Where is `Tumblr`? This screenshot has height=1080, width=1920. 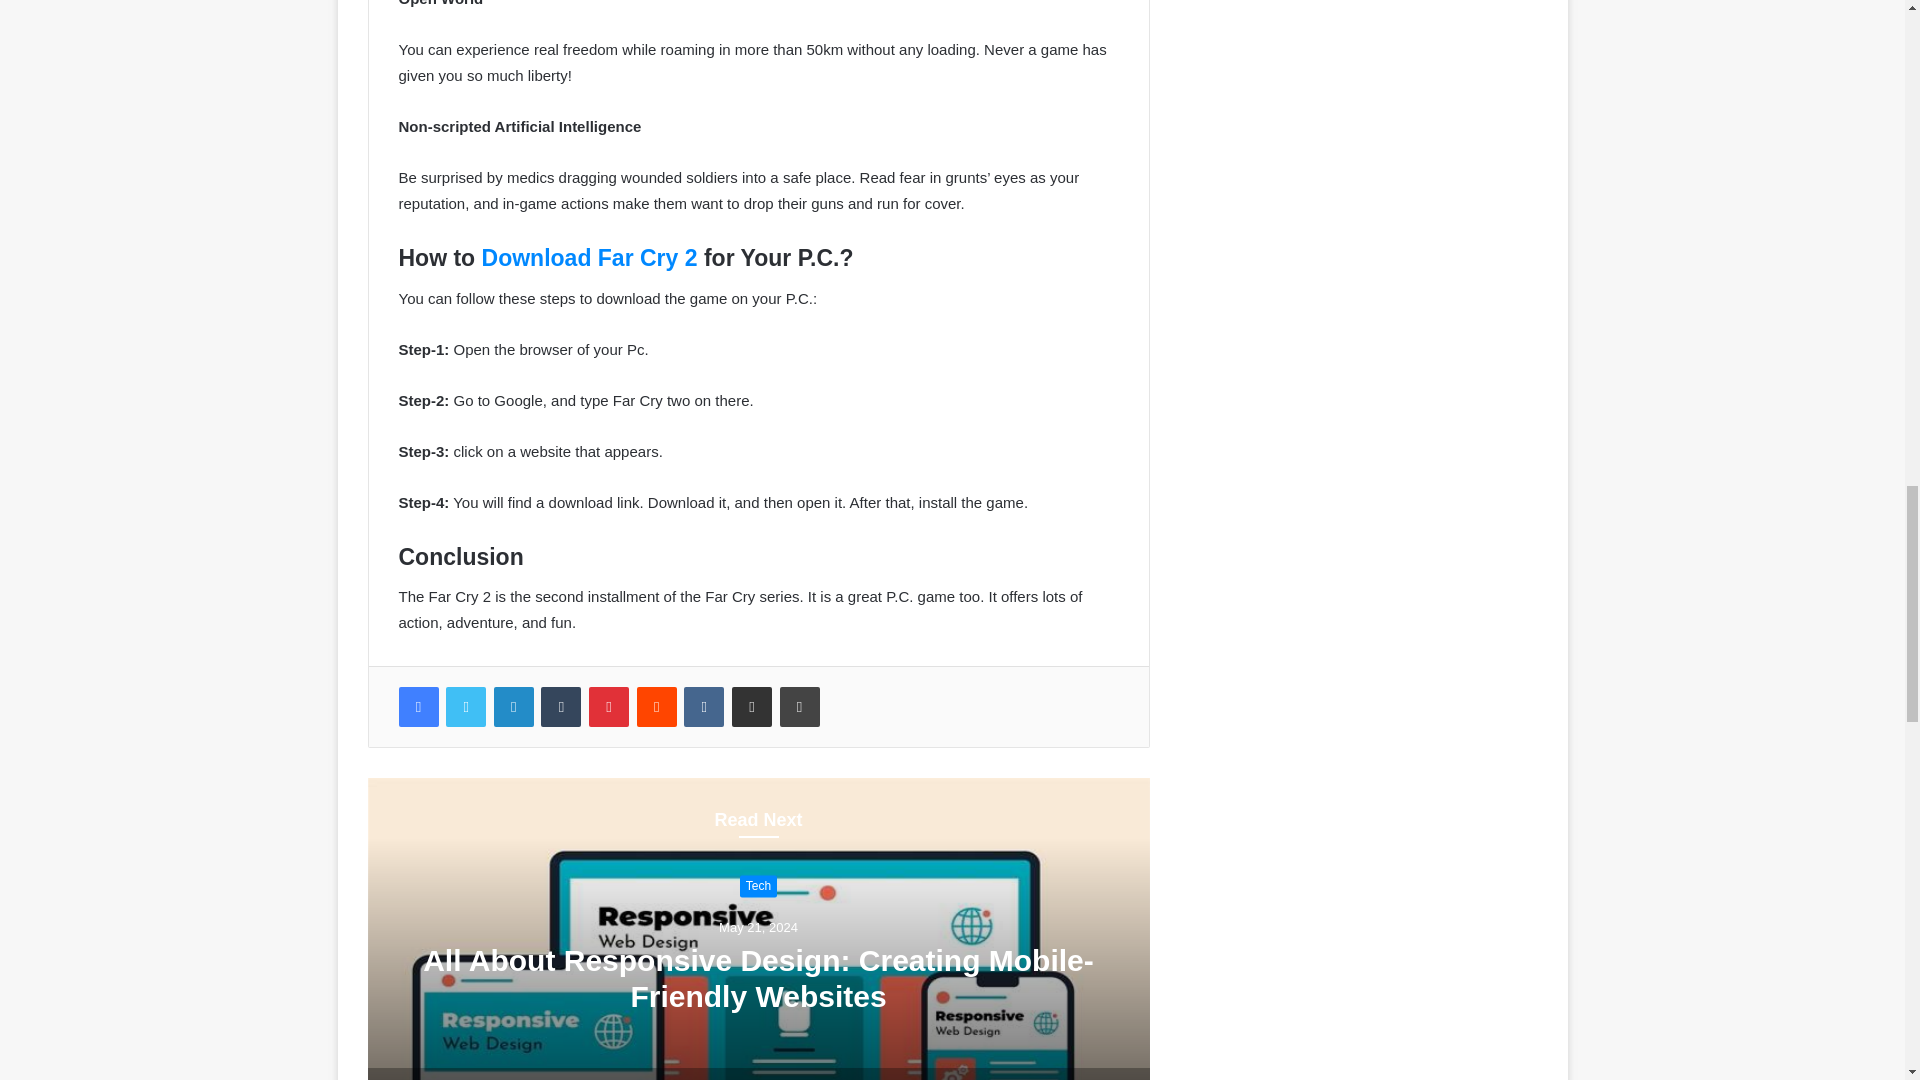
Tumblr is located at coordinates (561, 706).